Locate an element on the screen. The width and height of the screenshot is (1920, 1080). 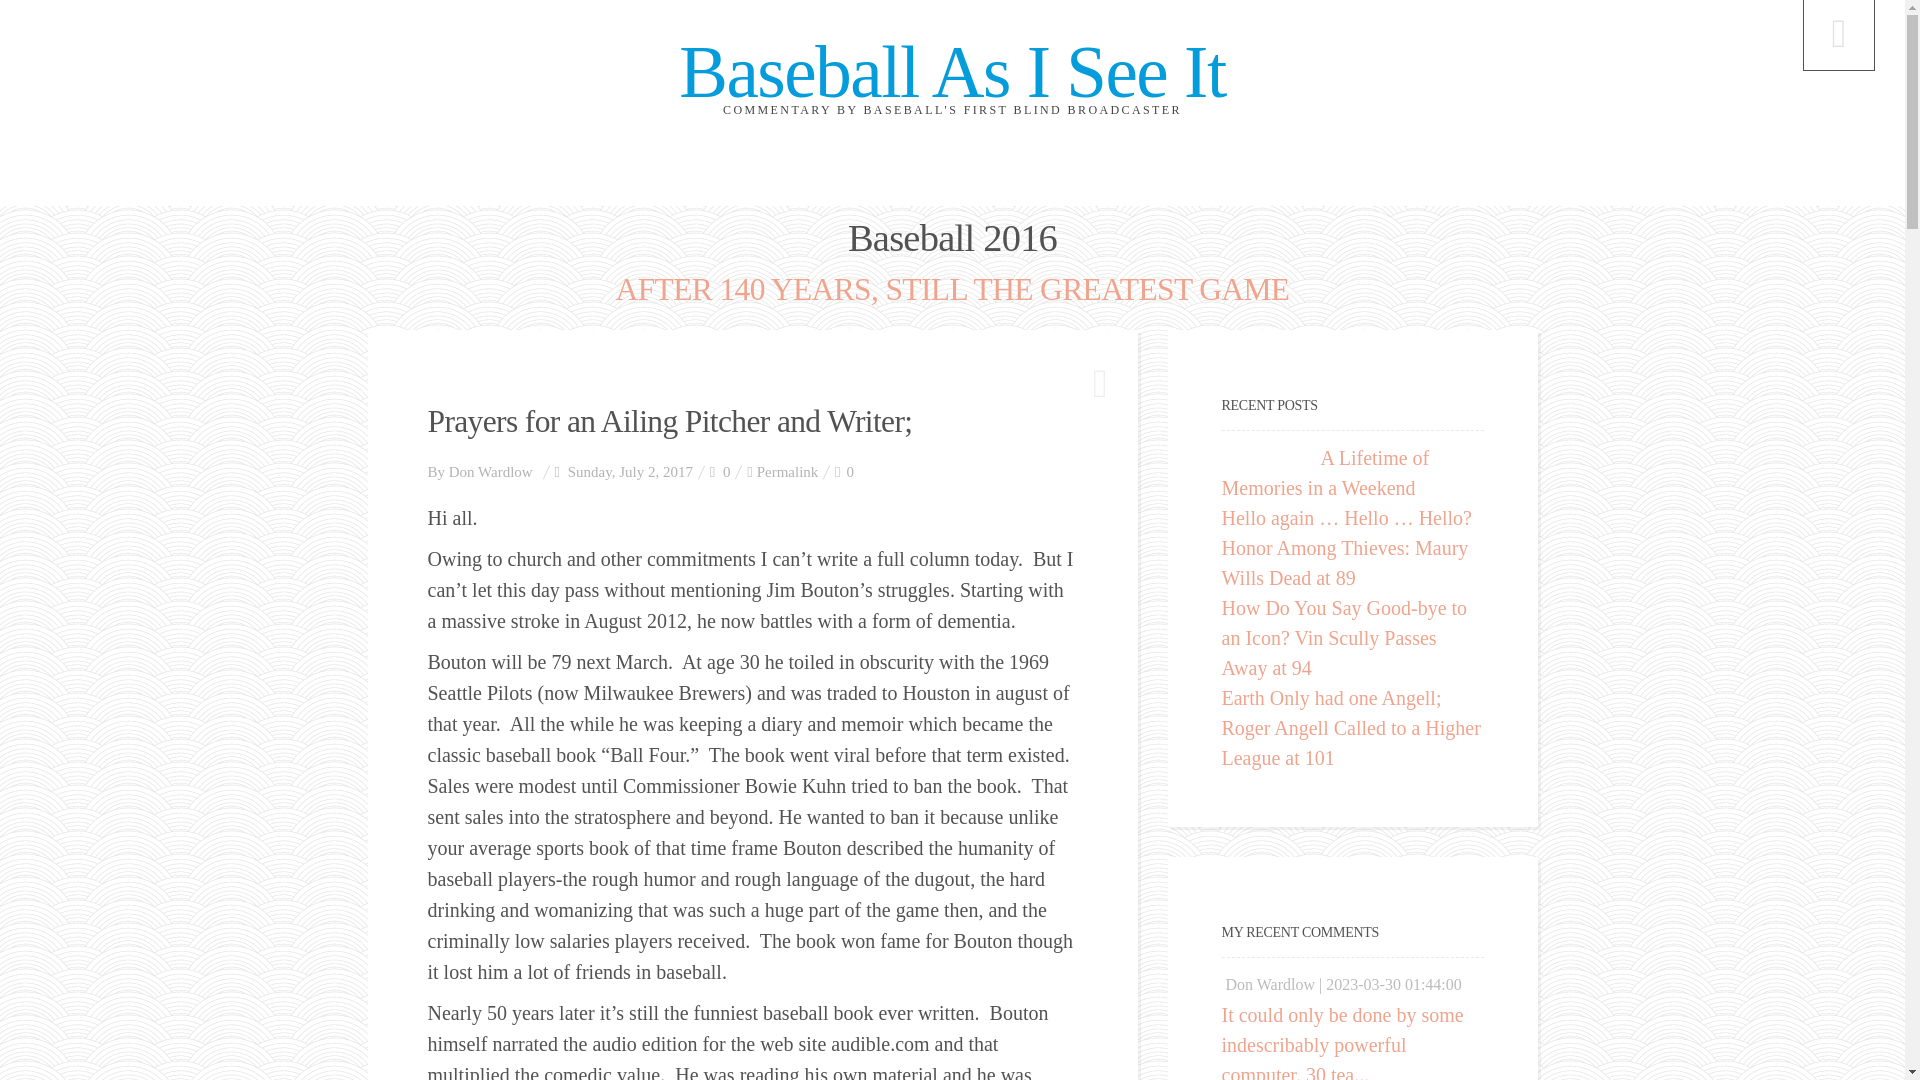
0 is located at coordinates (844, 472).